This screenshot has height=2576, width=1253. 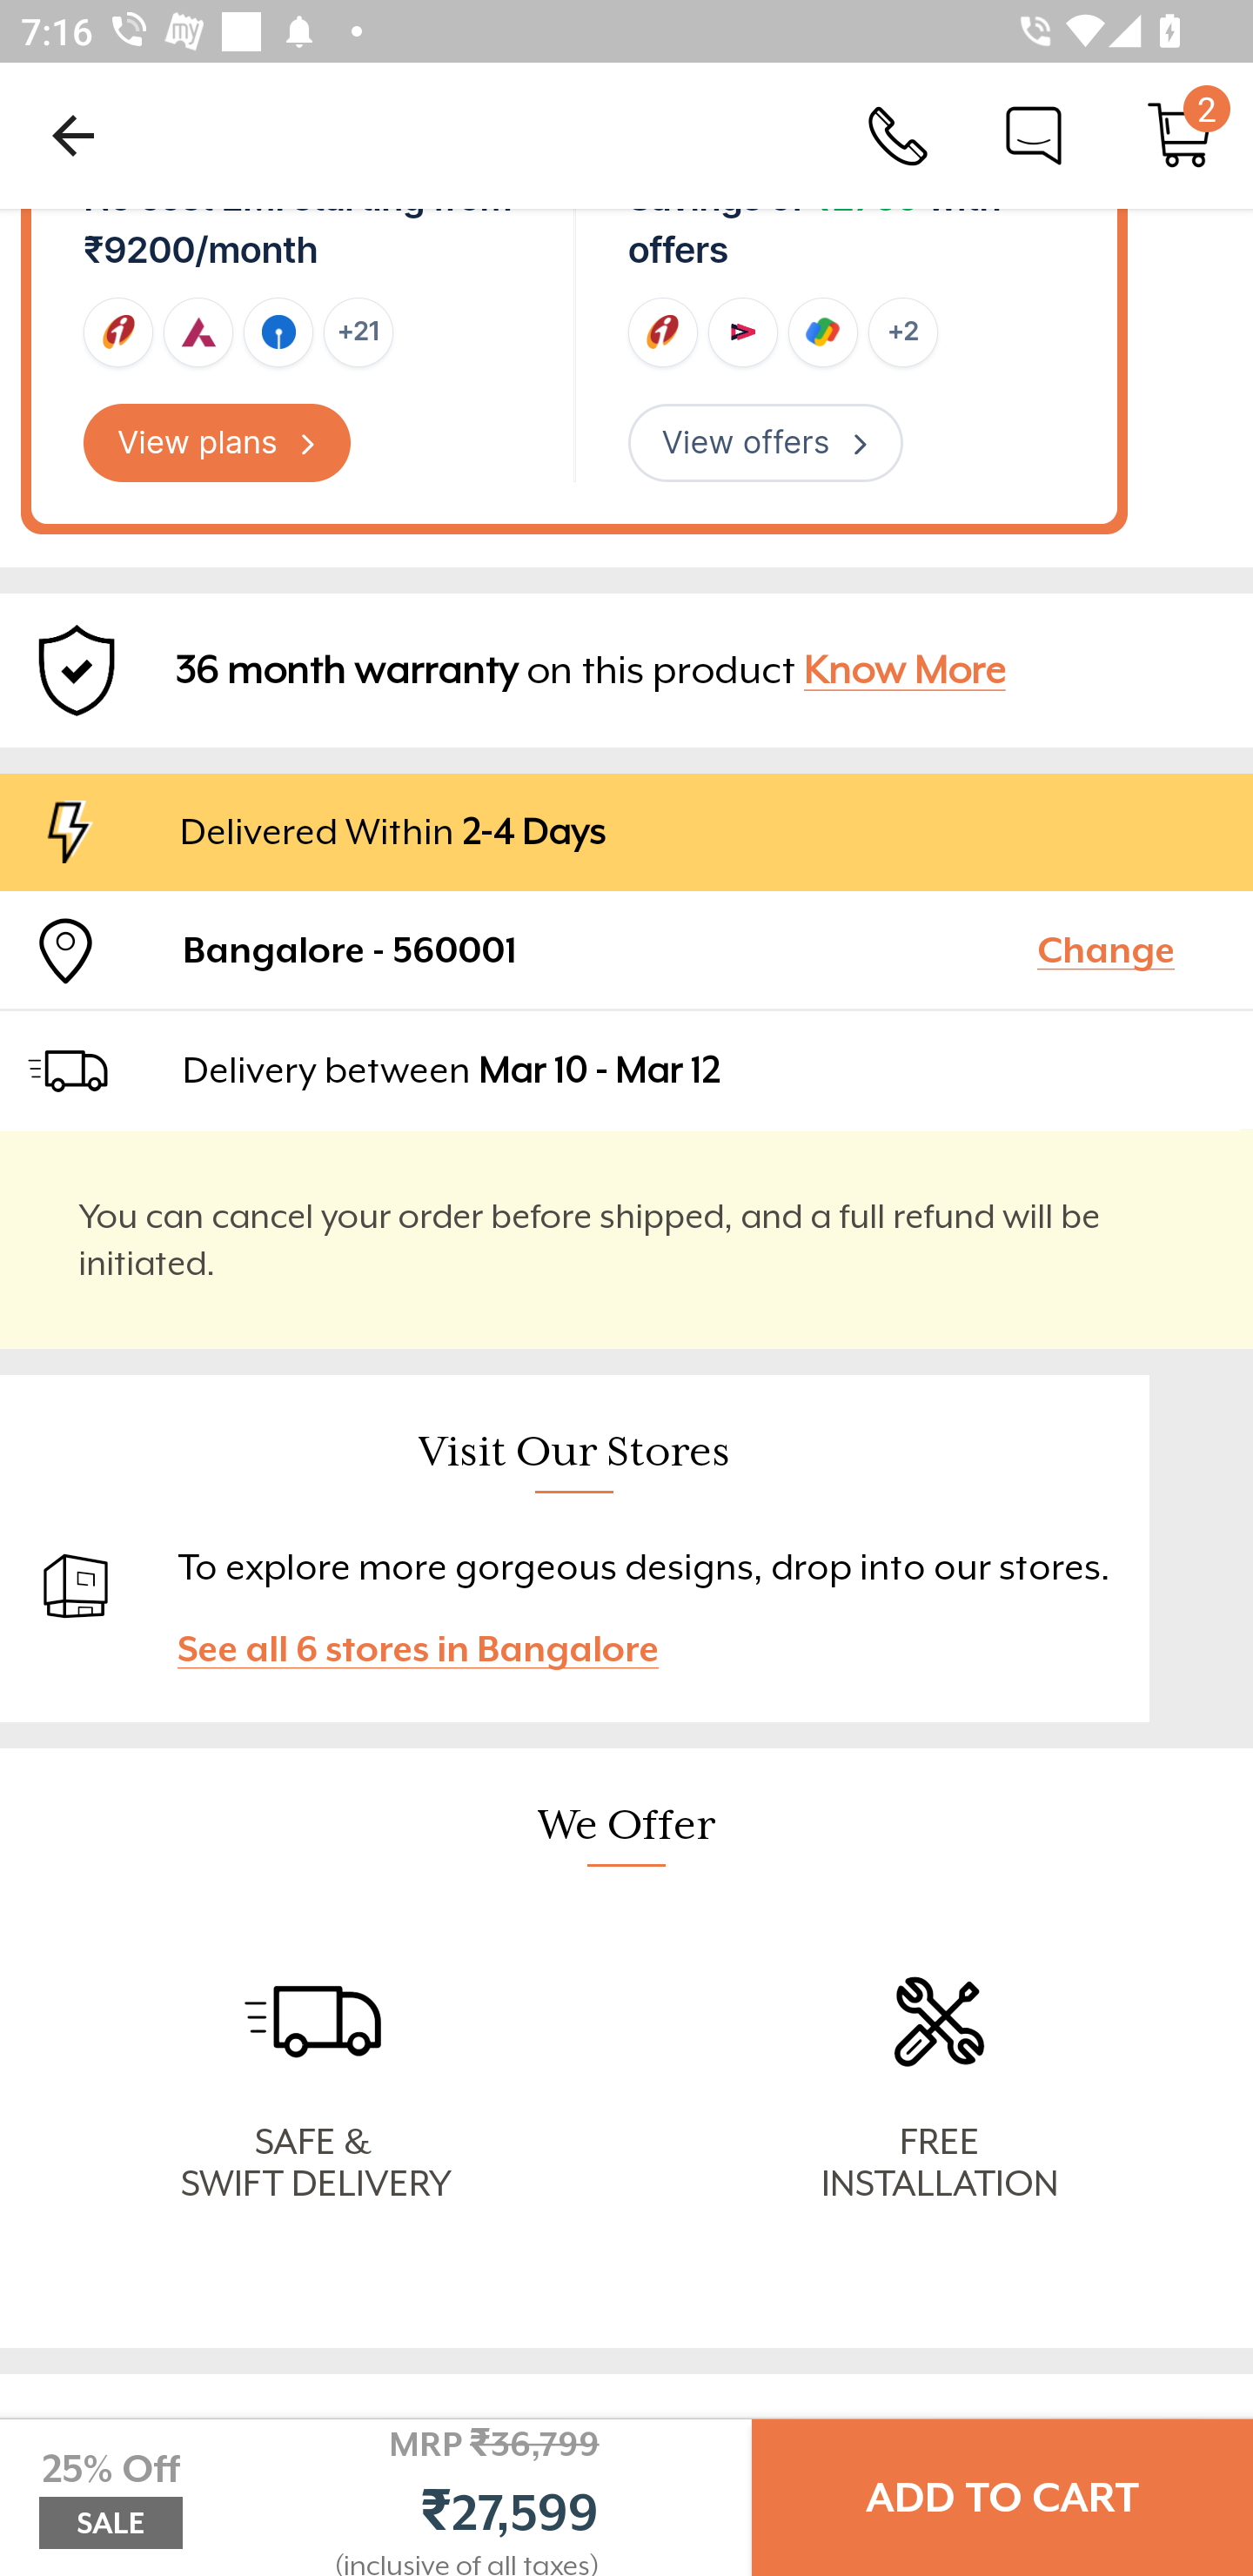 I want to click on See all 6 stores in Bangalore, so click(x=432, y=1648).